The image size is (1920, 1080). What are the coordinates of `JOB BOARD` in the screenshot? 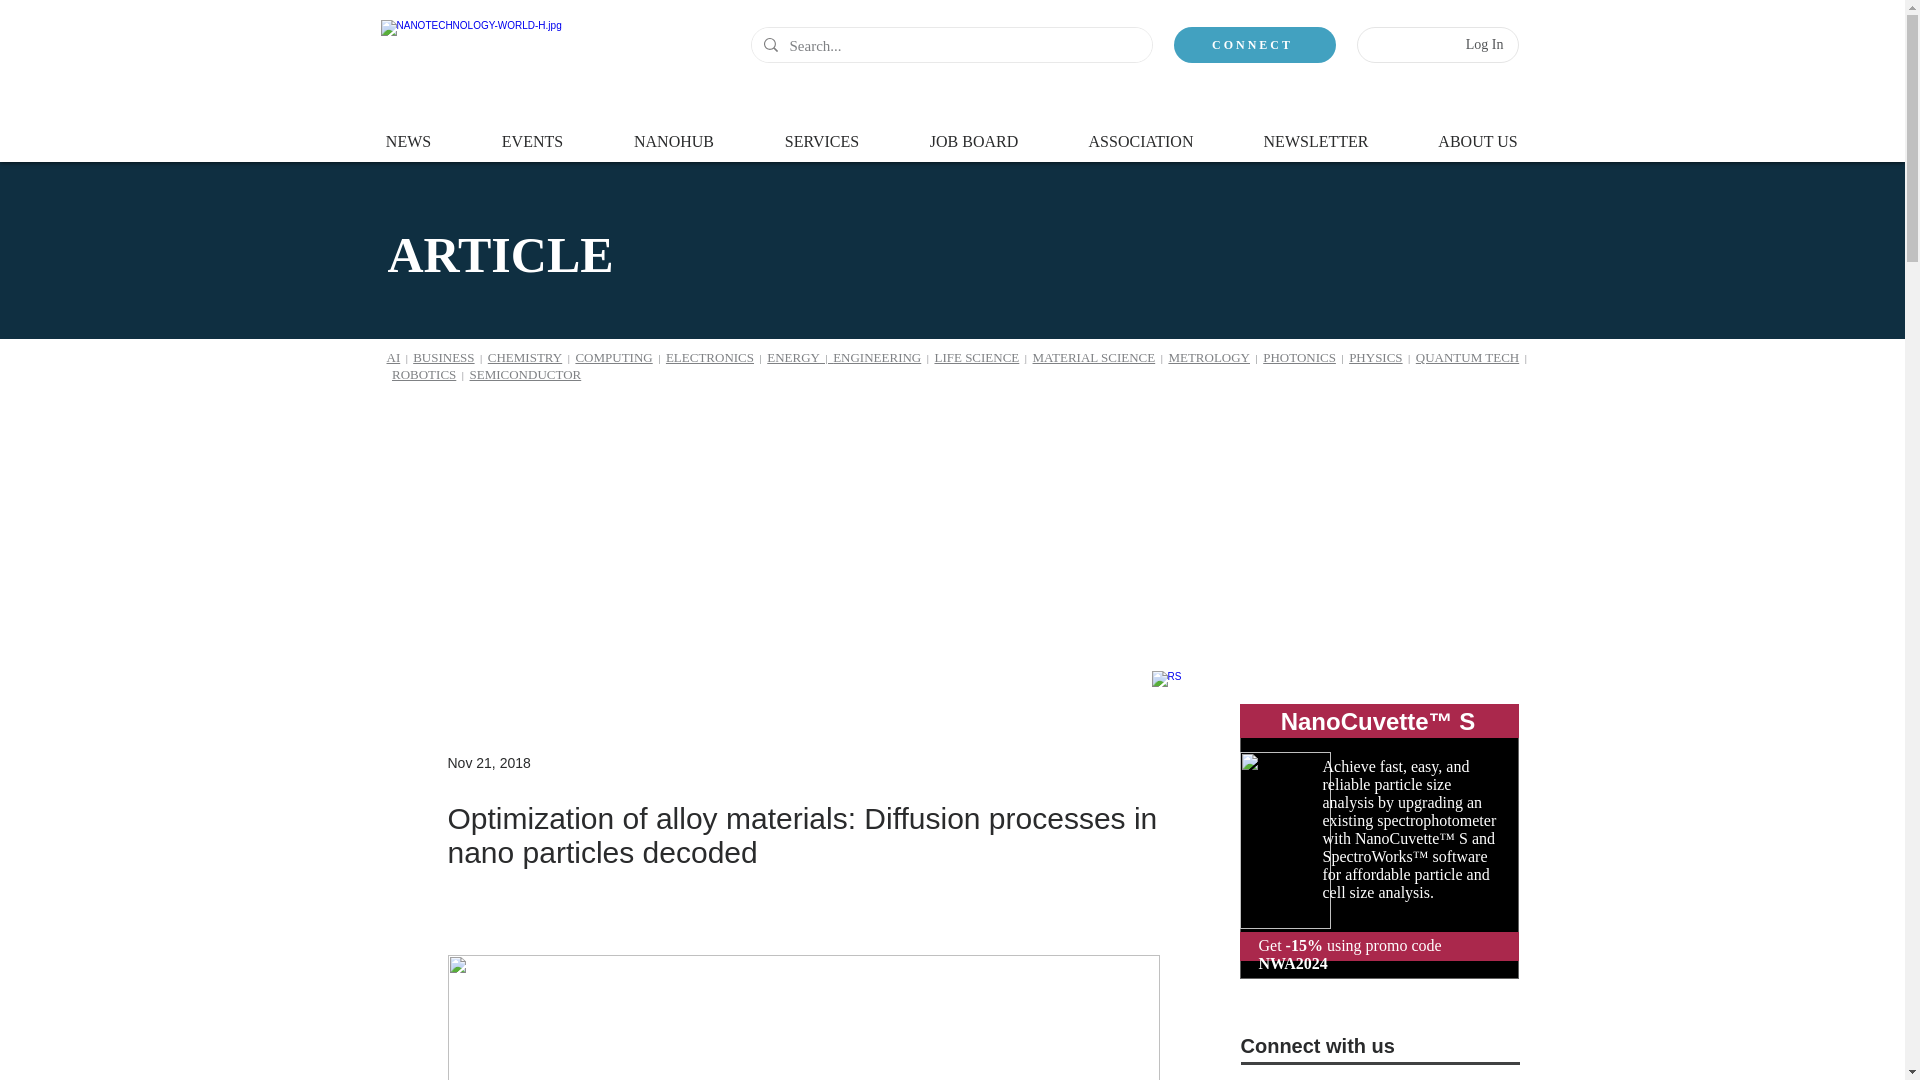 It's located at (973, 132).